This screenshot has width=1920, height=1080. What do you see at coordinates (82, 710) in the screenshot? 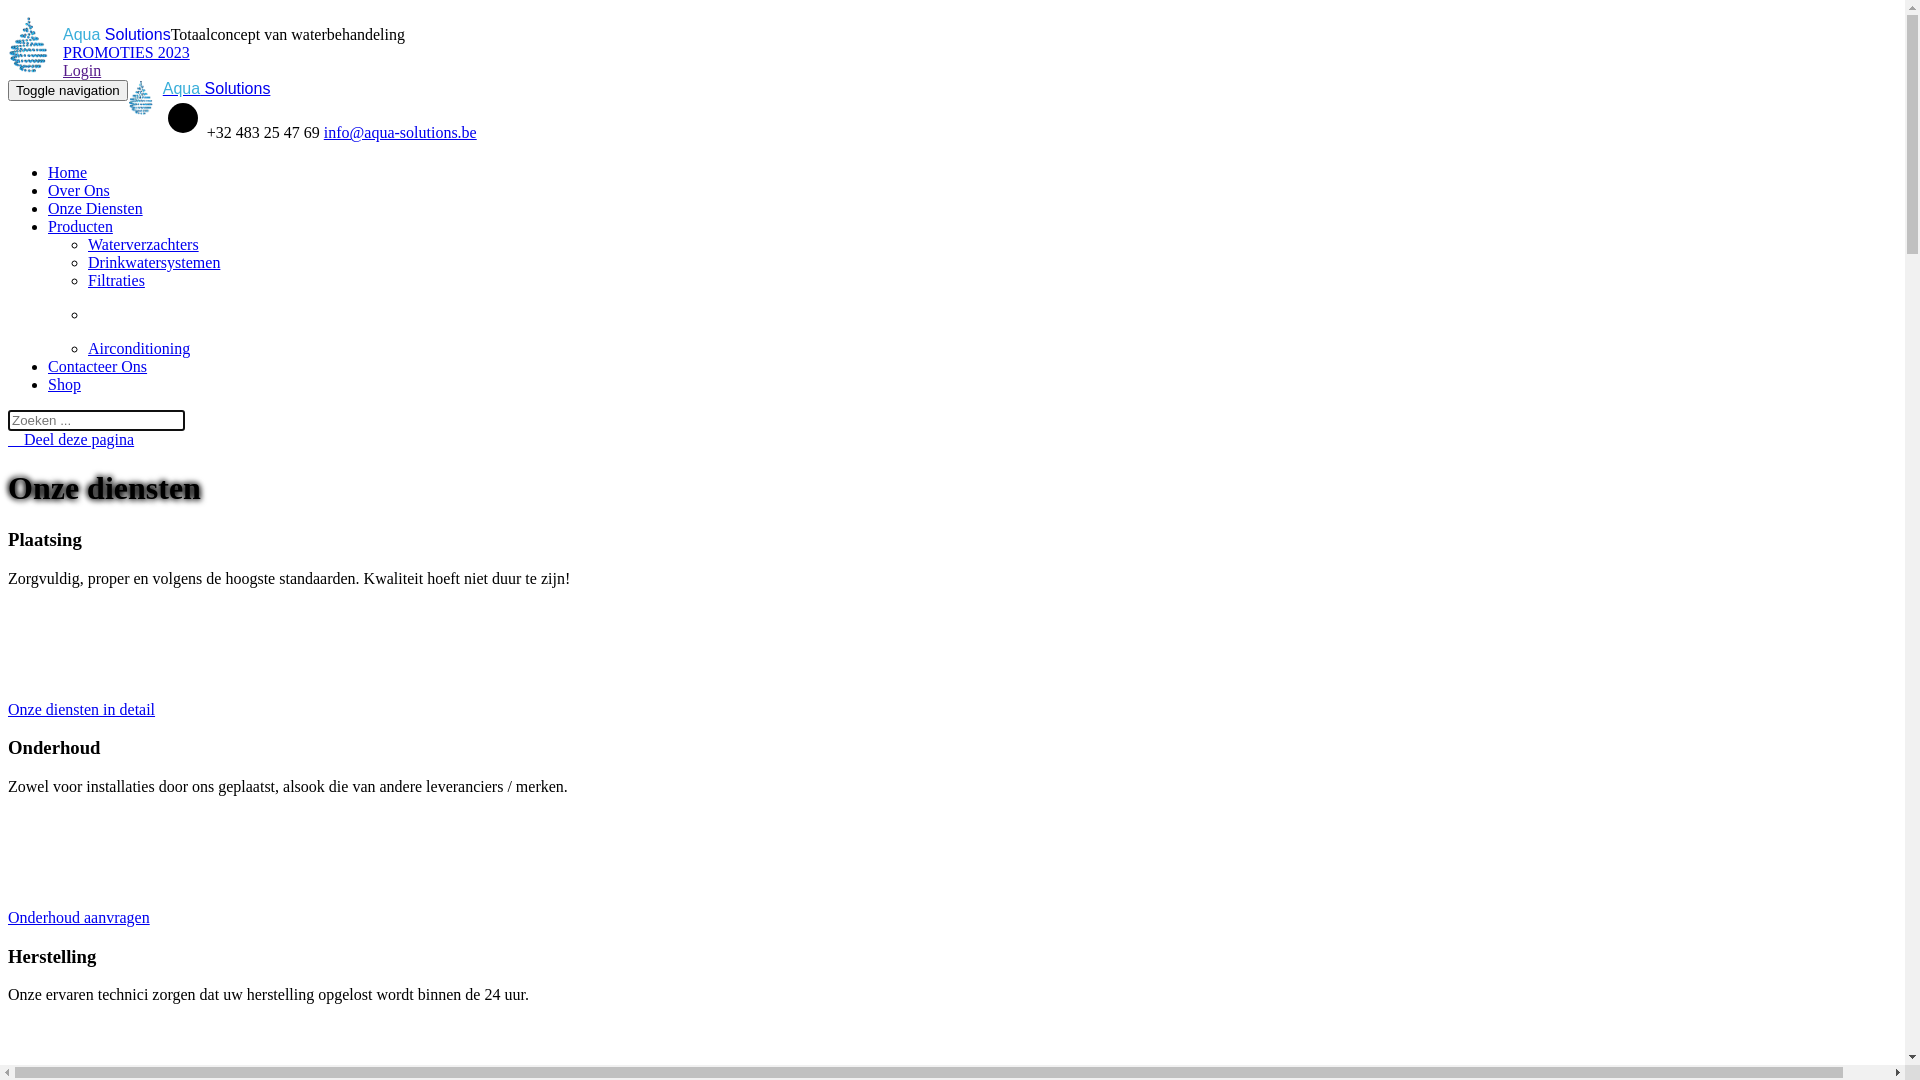
I see `Onze diensten in detail` at bounding box center [82, 710].